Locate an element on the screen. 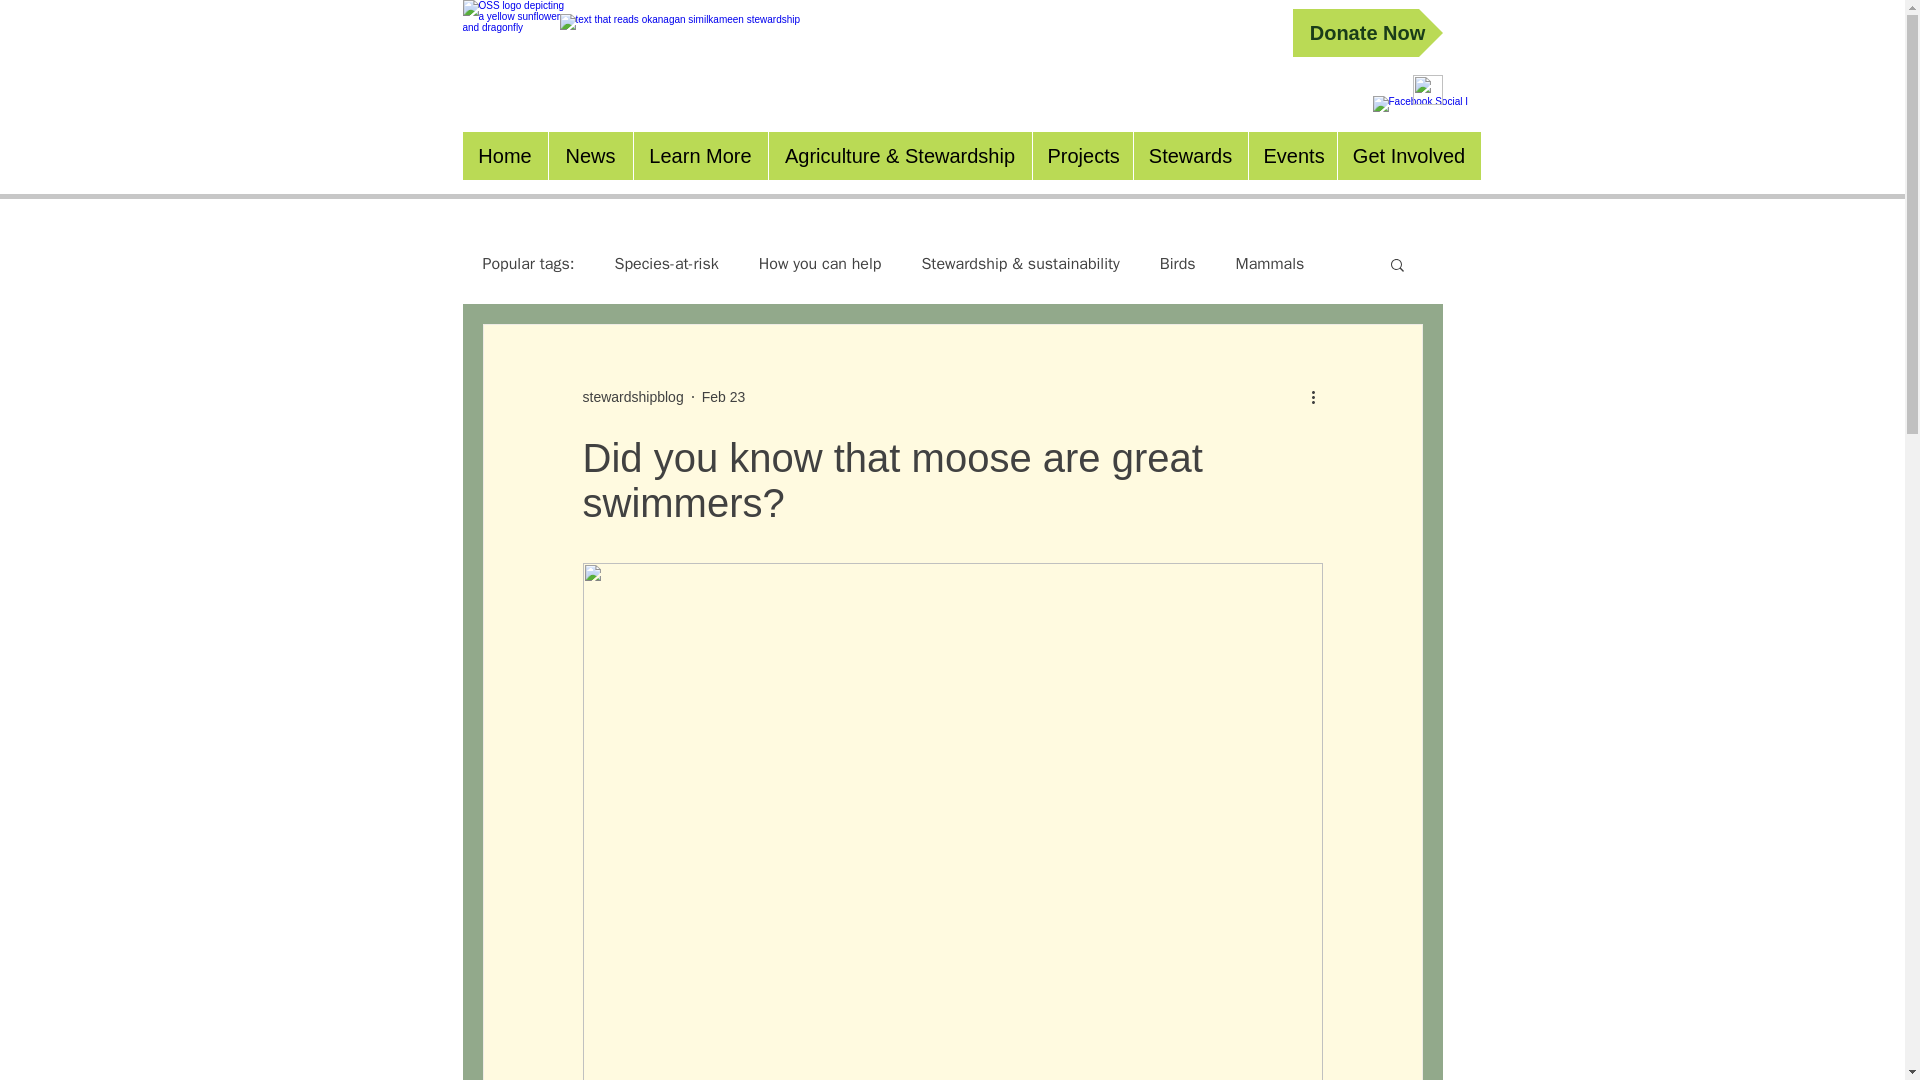 The height and width of the screenshot is (1080, 1920). Stewards is located at coordinates (1189, 156).